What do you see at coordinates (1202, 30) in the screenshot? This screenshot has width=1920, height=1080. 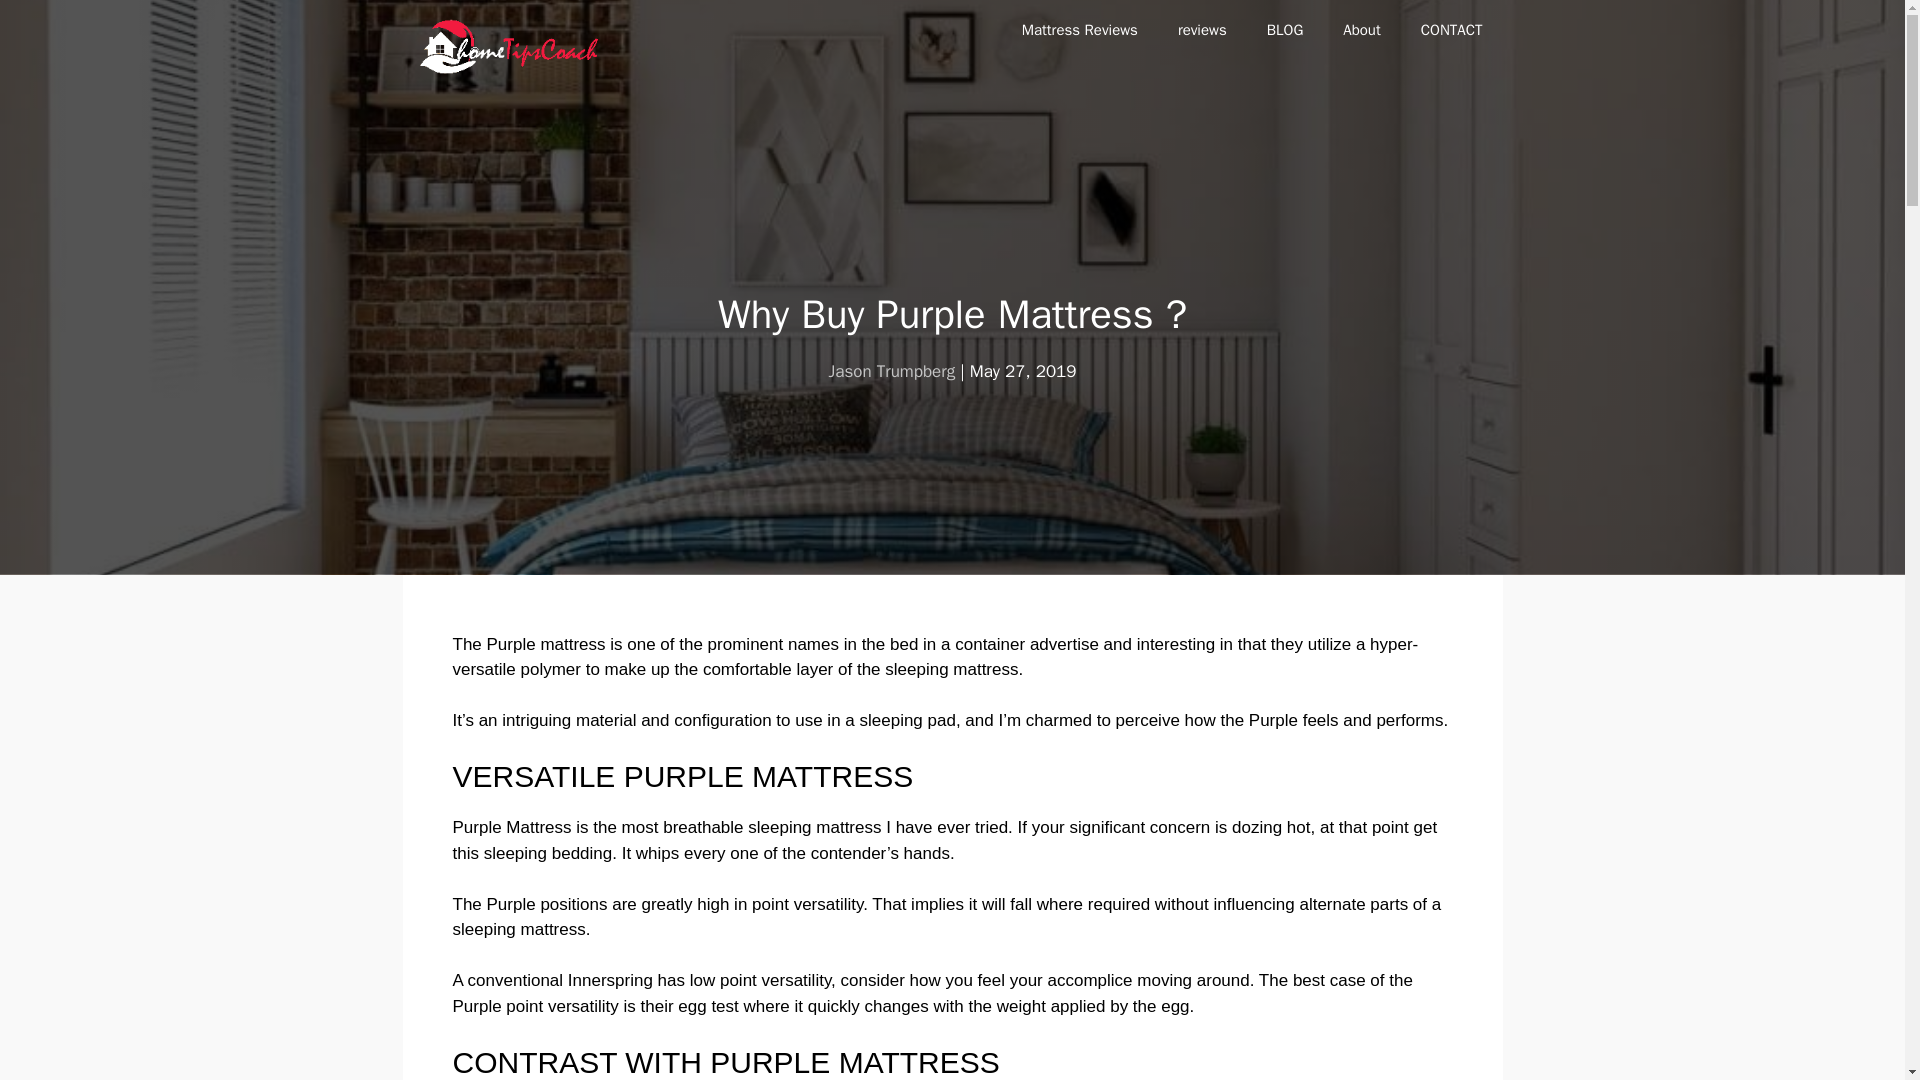 I see `reviews` at bounding box center [1202, 30].